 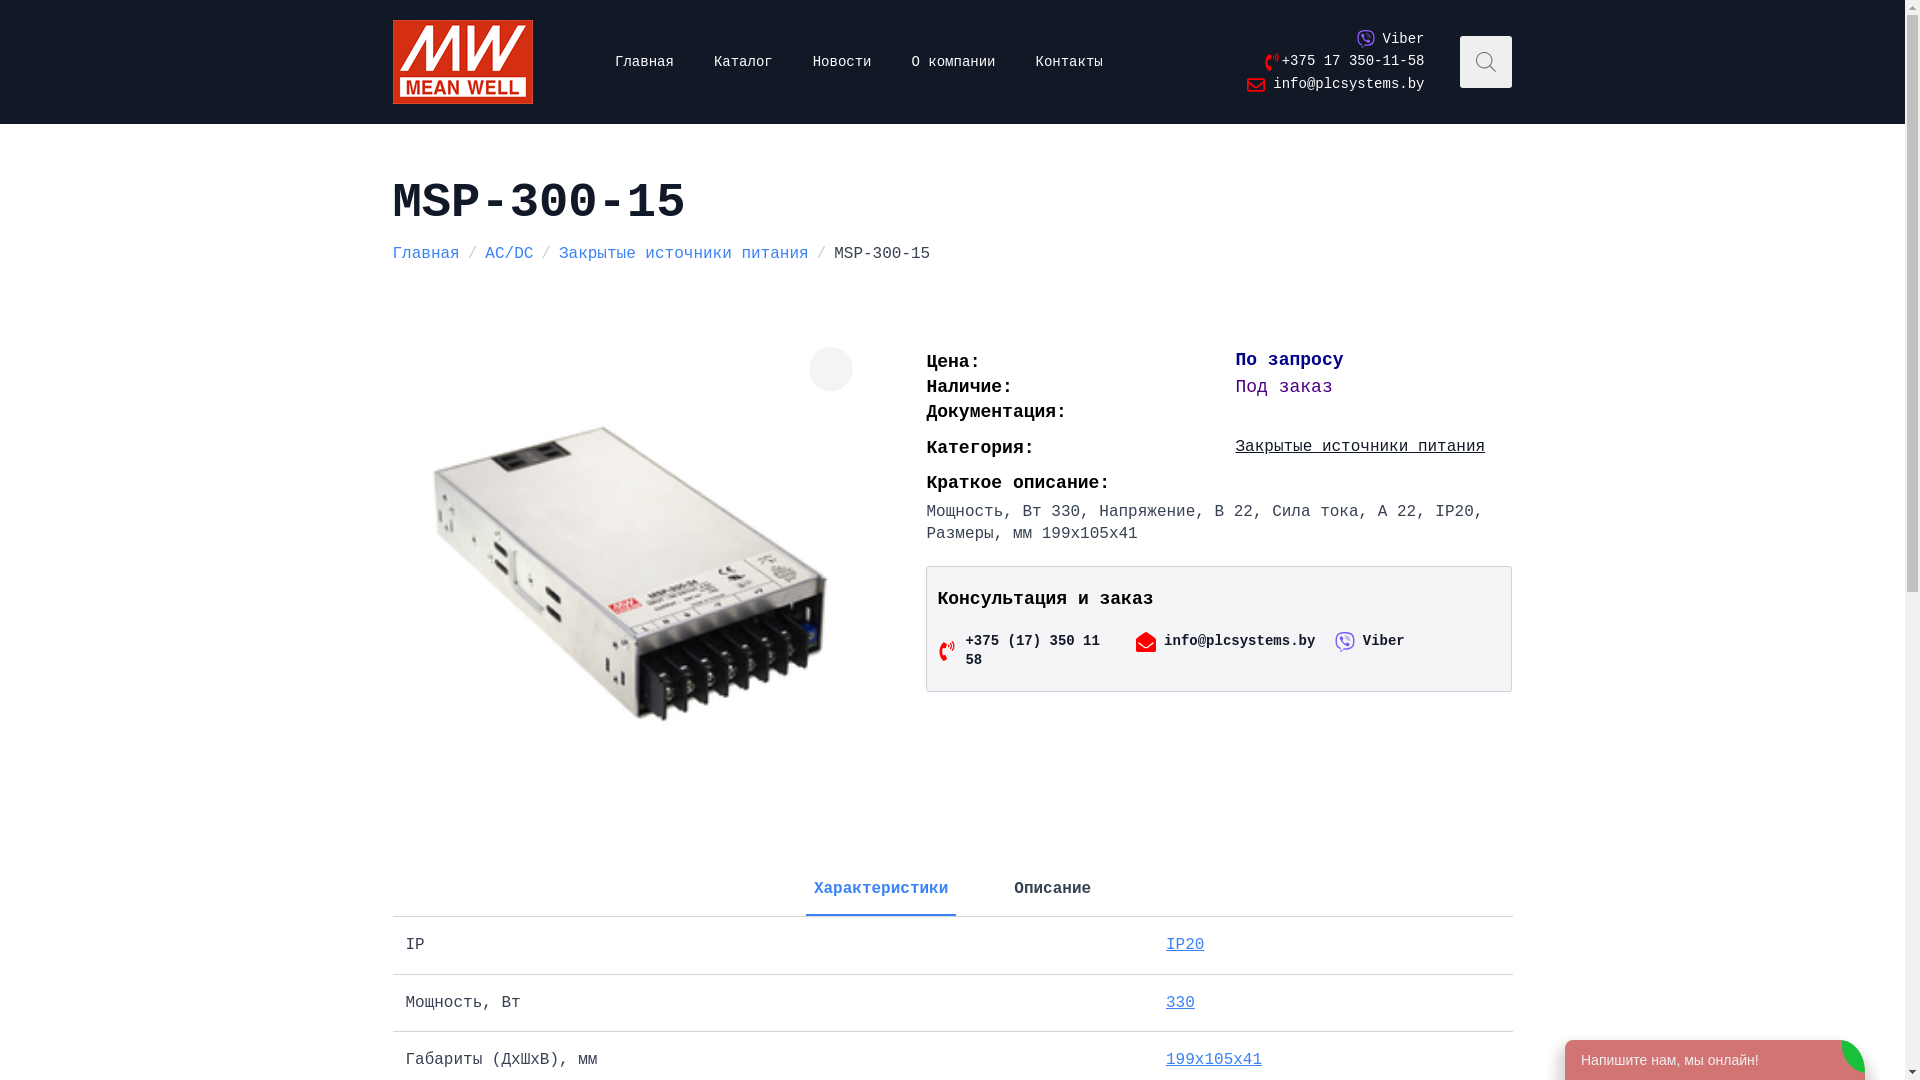 I want to click on +375 17 350-11-58, so click(x=1340, y=62).